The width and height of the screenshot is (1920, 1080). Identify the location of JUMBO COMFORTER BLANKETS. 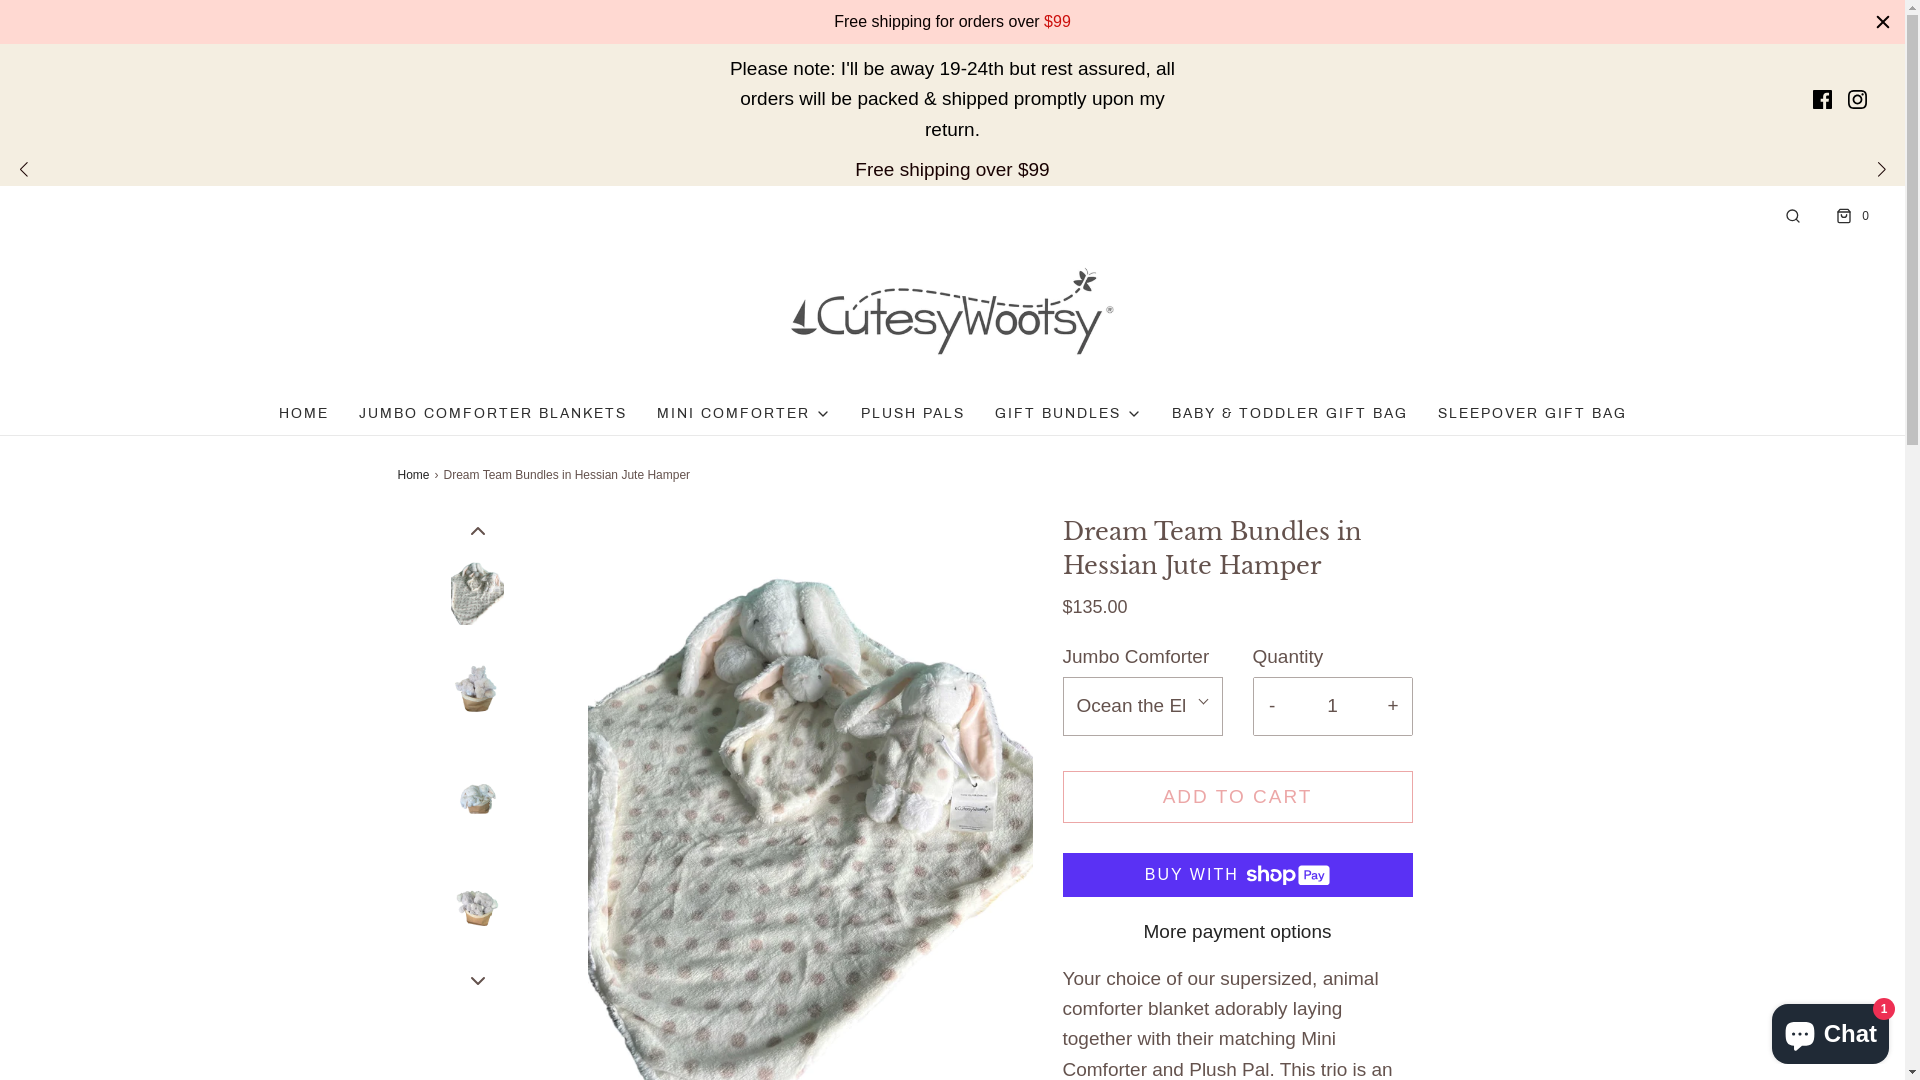
(492, 414).